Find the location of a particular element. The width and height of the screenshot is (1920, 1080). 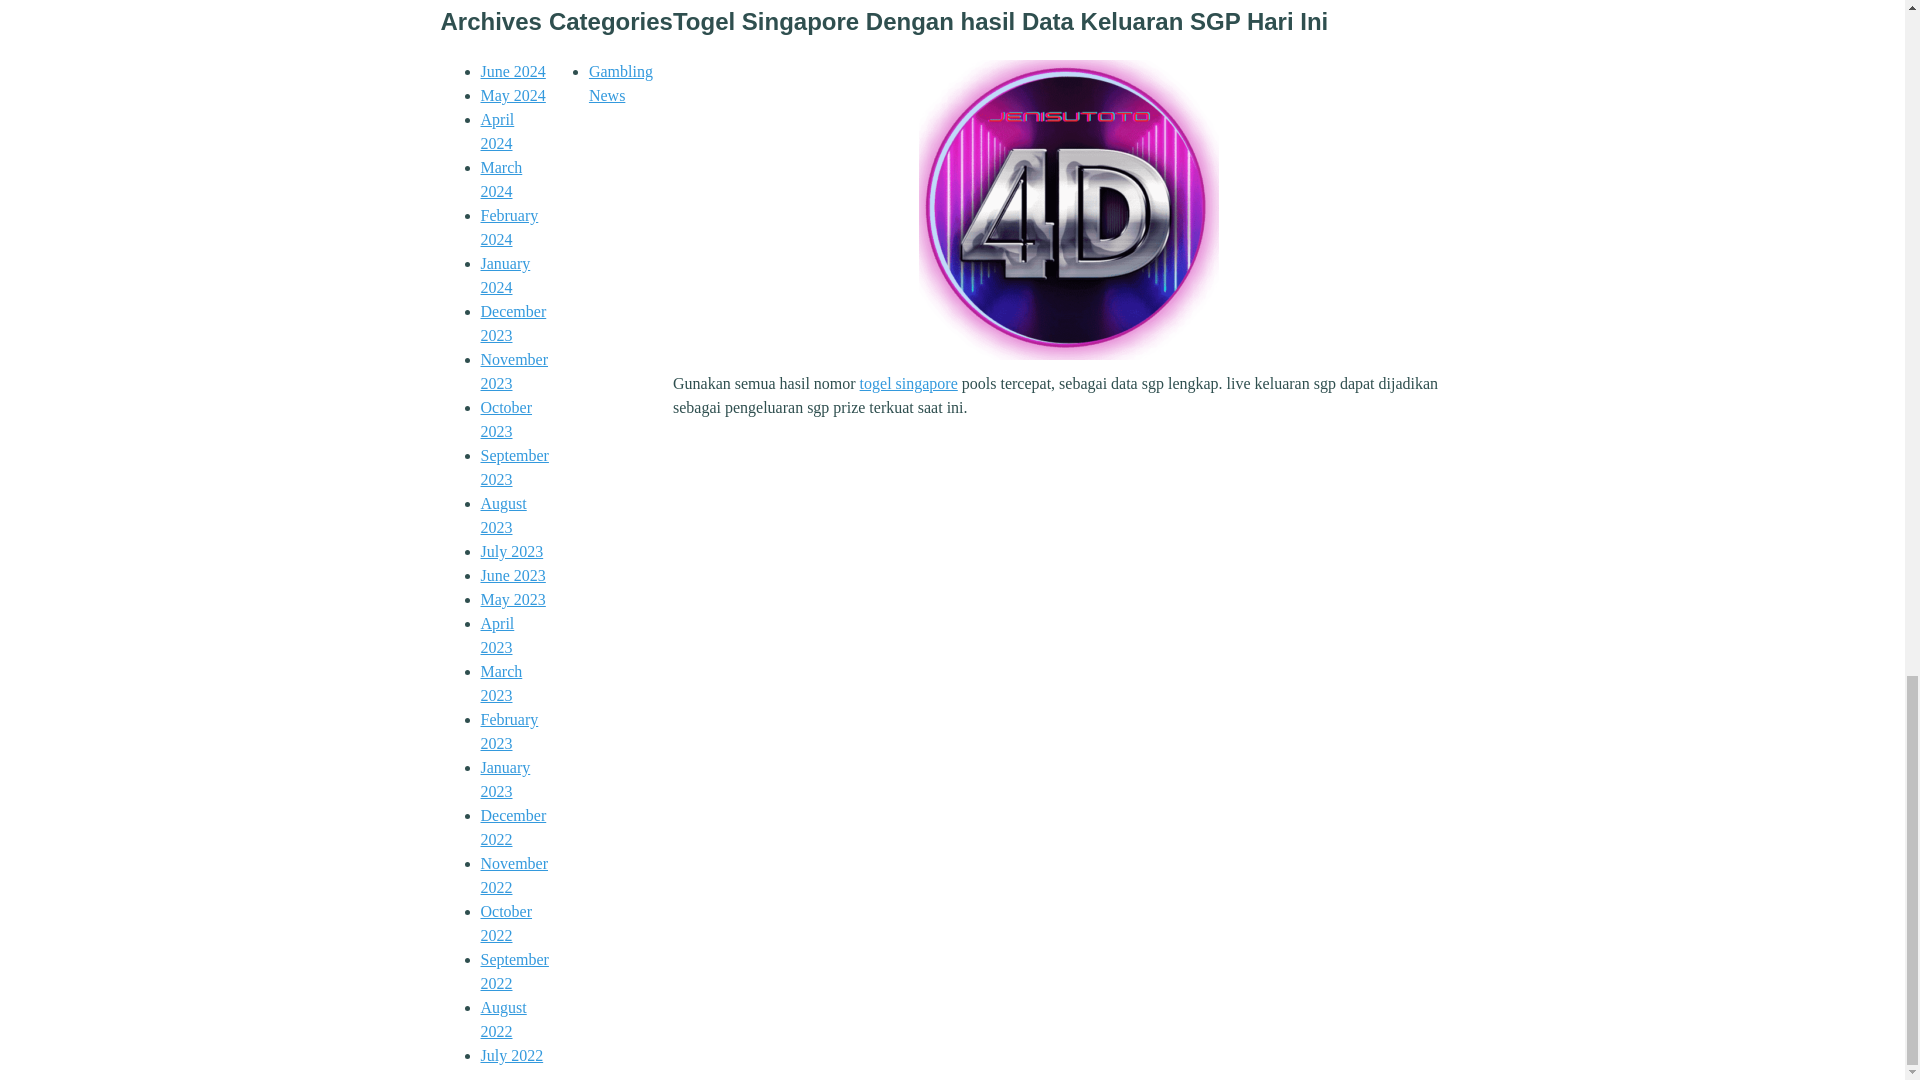

October 2023 is located at coordinates (506, 418).